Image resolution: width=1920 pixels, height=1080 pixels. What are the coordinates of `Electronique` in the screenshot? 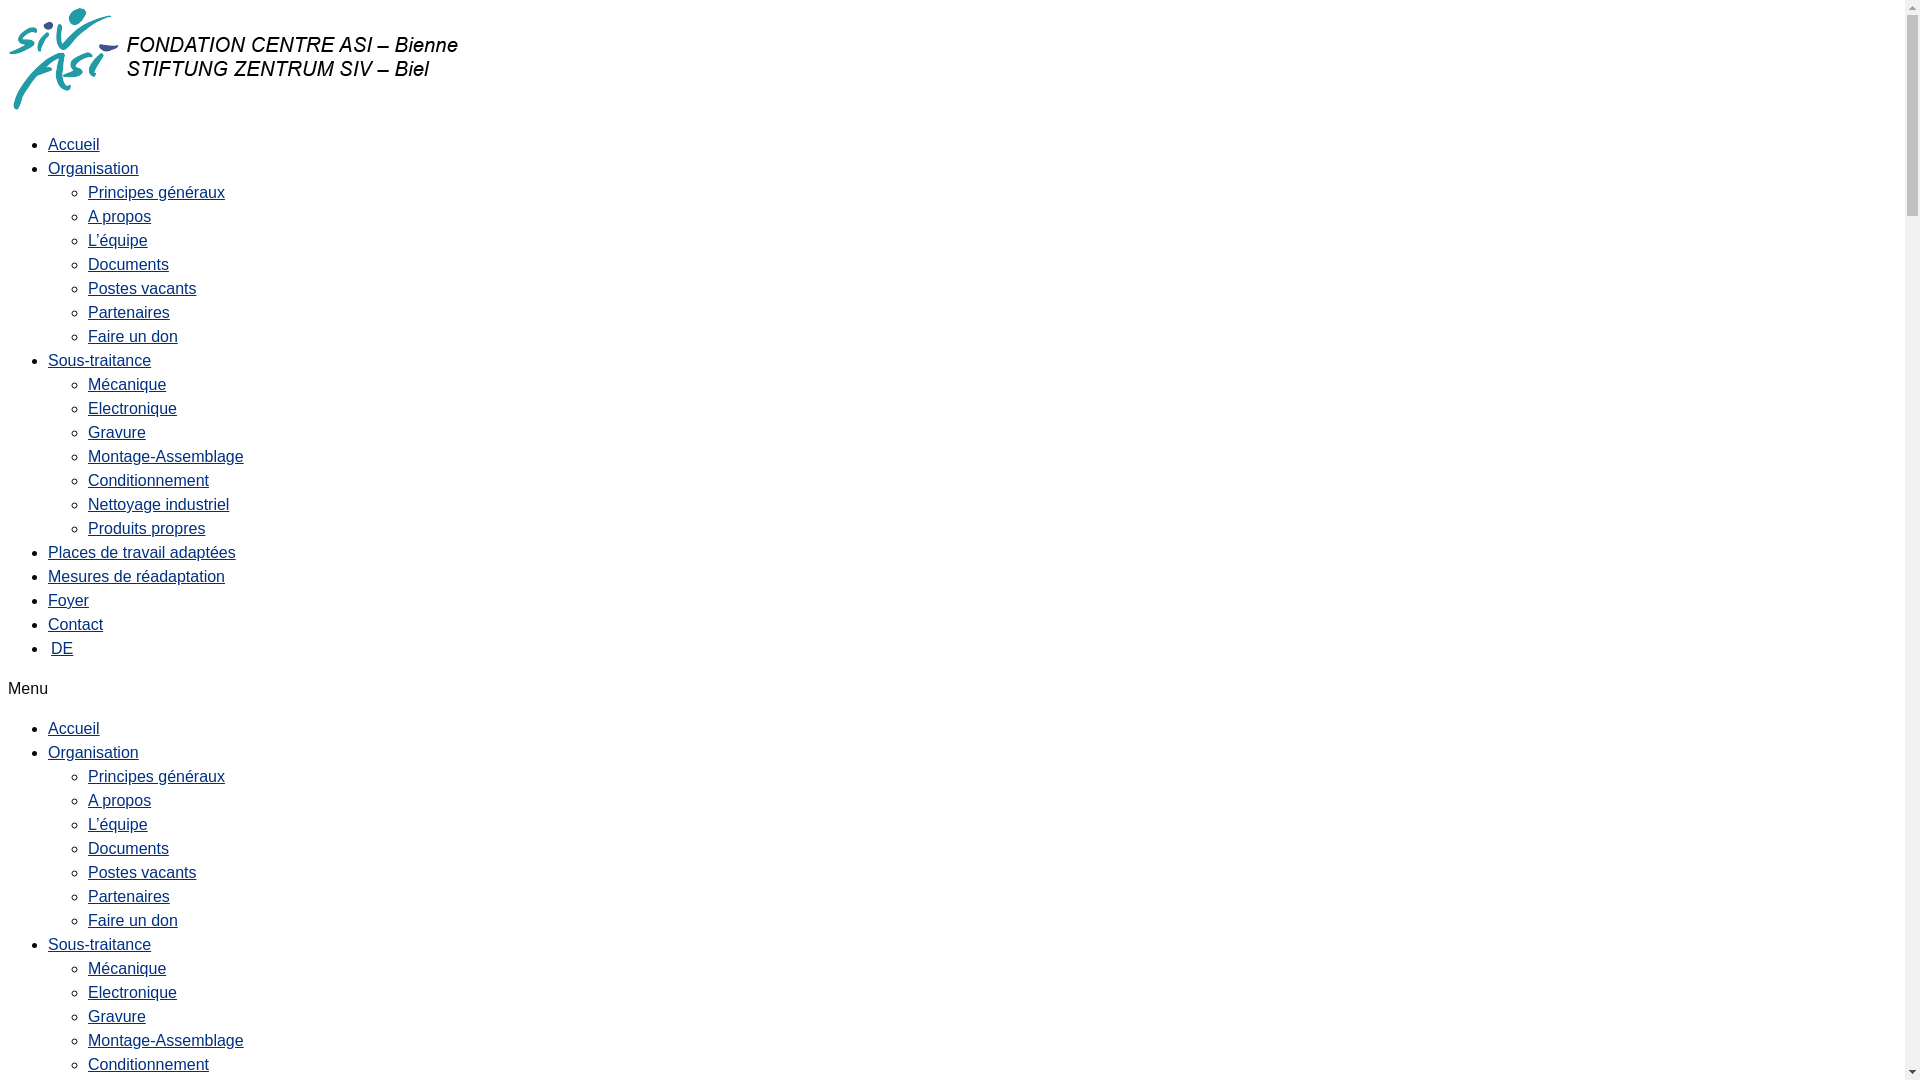 It's located at (132, 408).